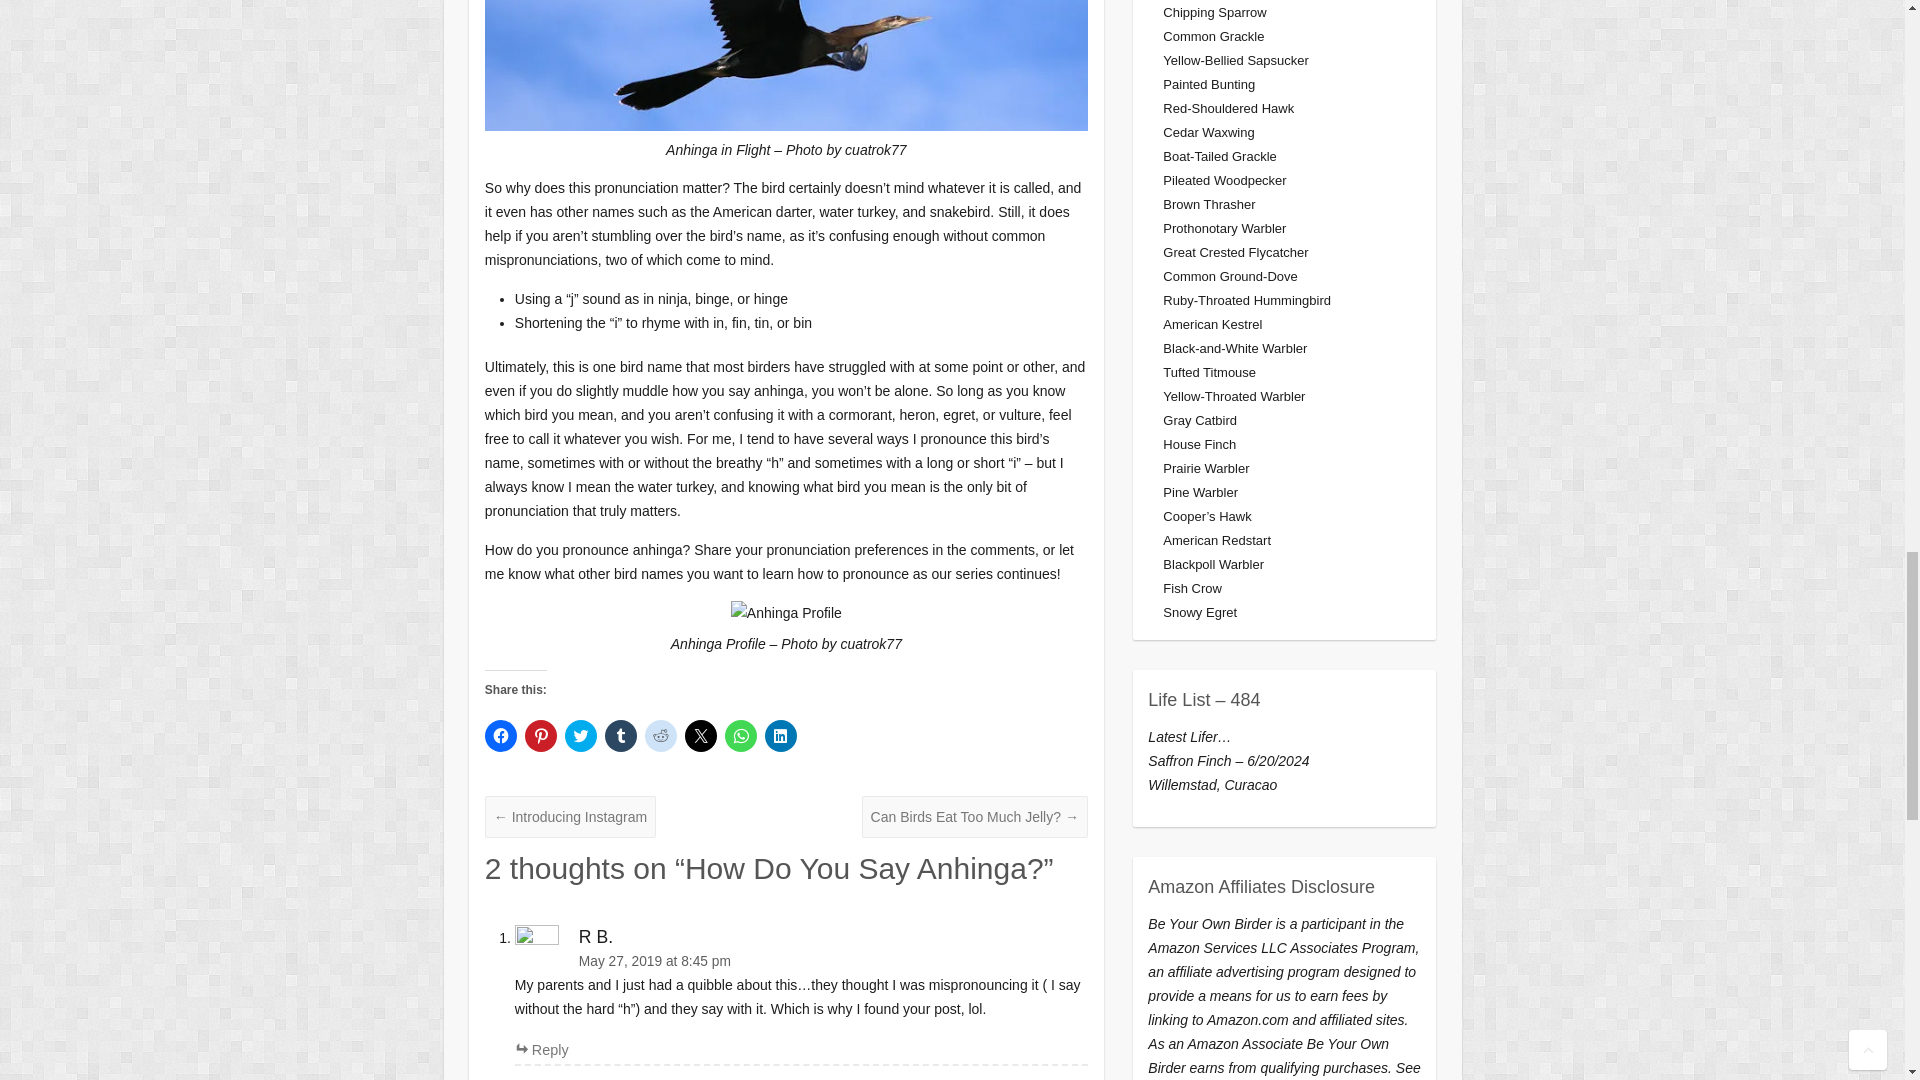  Describe the element at coordinates (541, 1050) in the screenshot. I see `Reply` at that location.